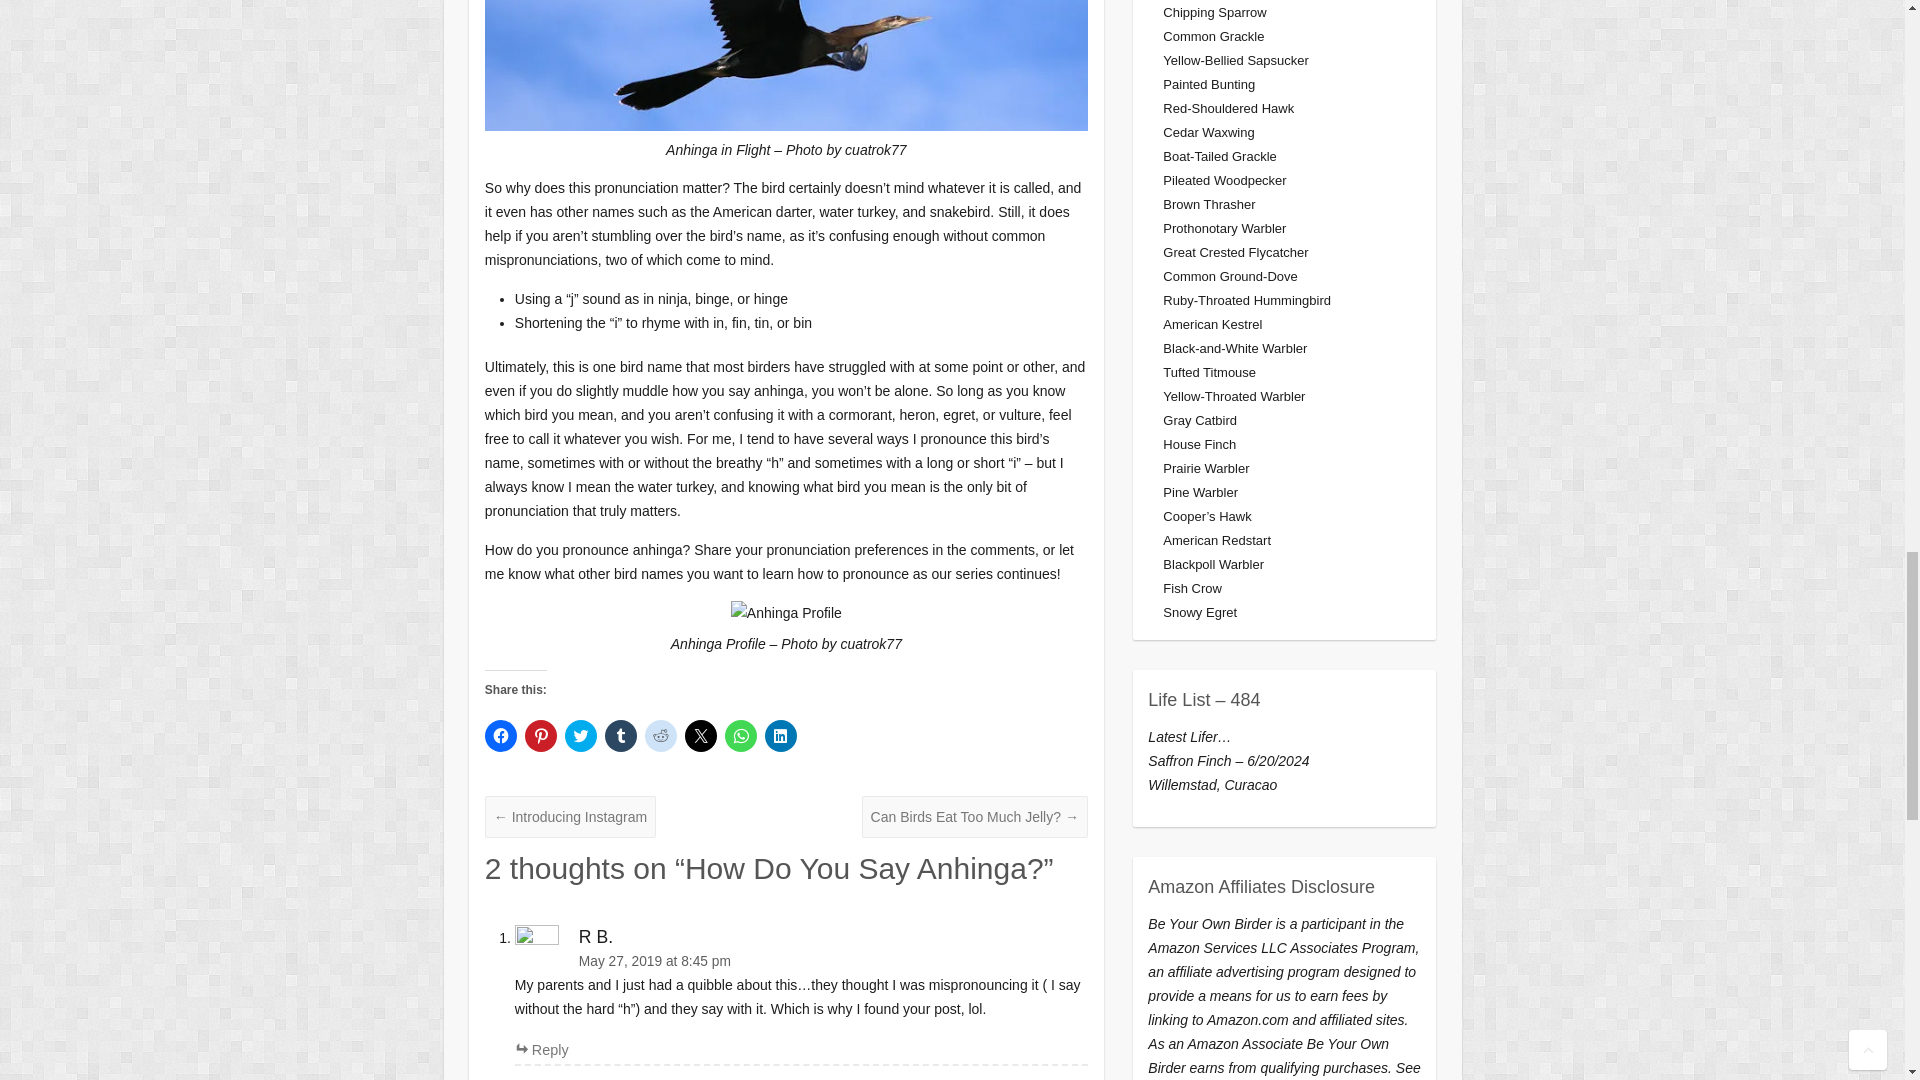  Describe the element at coordinates (541, 1050) in the screenshot. I see `Reply` at that location.